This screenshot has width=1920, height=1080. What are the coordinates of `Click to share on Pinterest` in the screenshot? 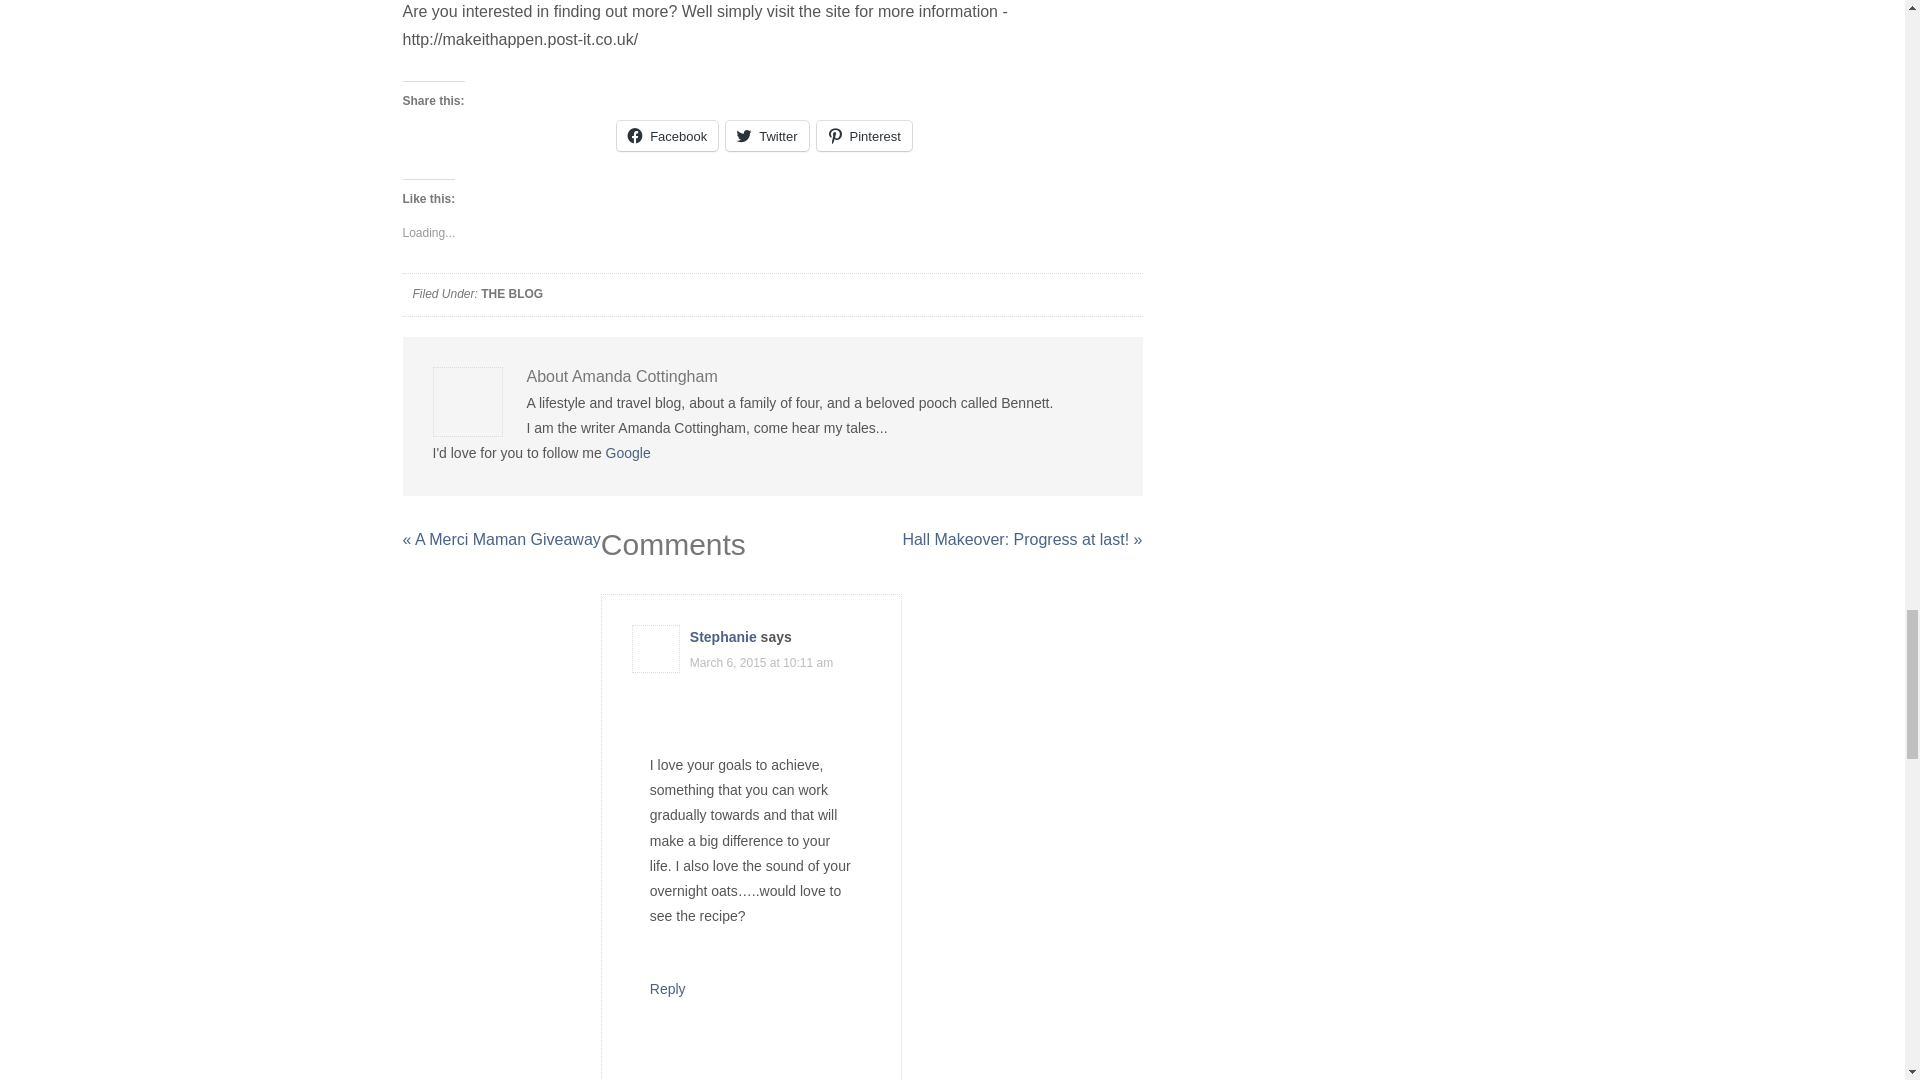 It's located at (864, 136).